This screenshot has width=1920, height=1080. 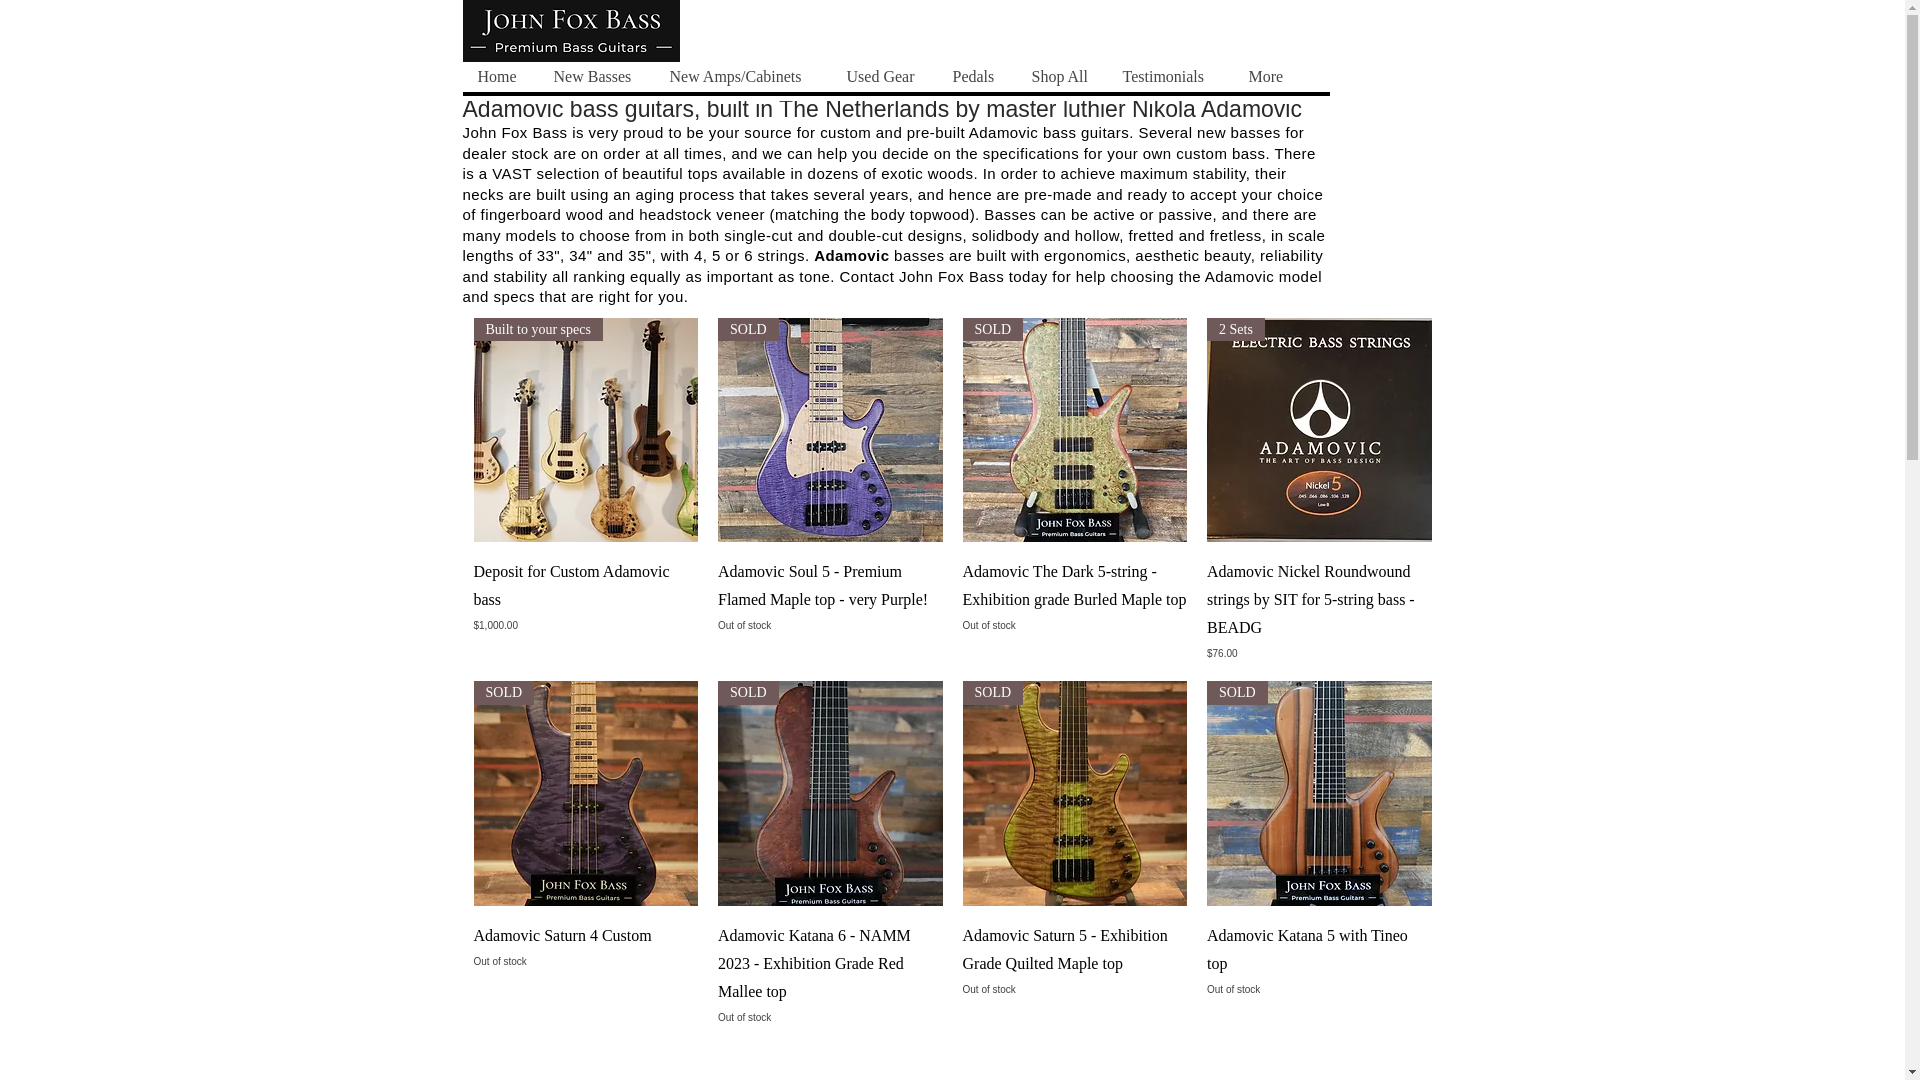 I want to click on SOLD, so click(x=830, y=430).